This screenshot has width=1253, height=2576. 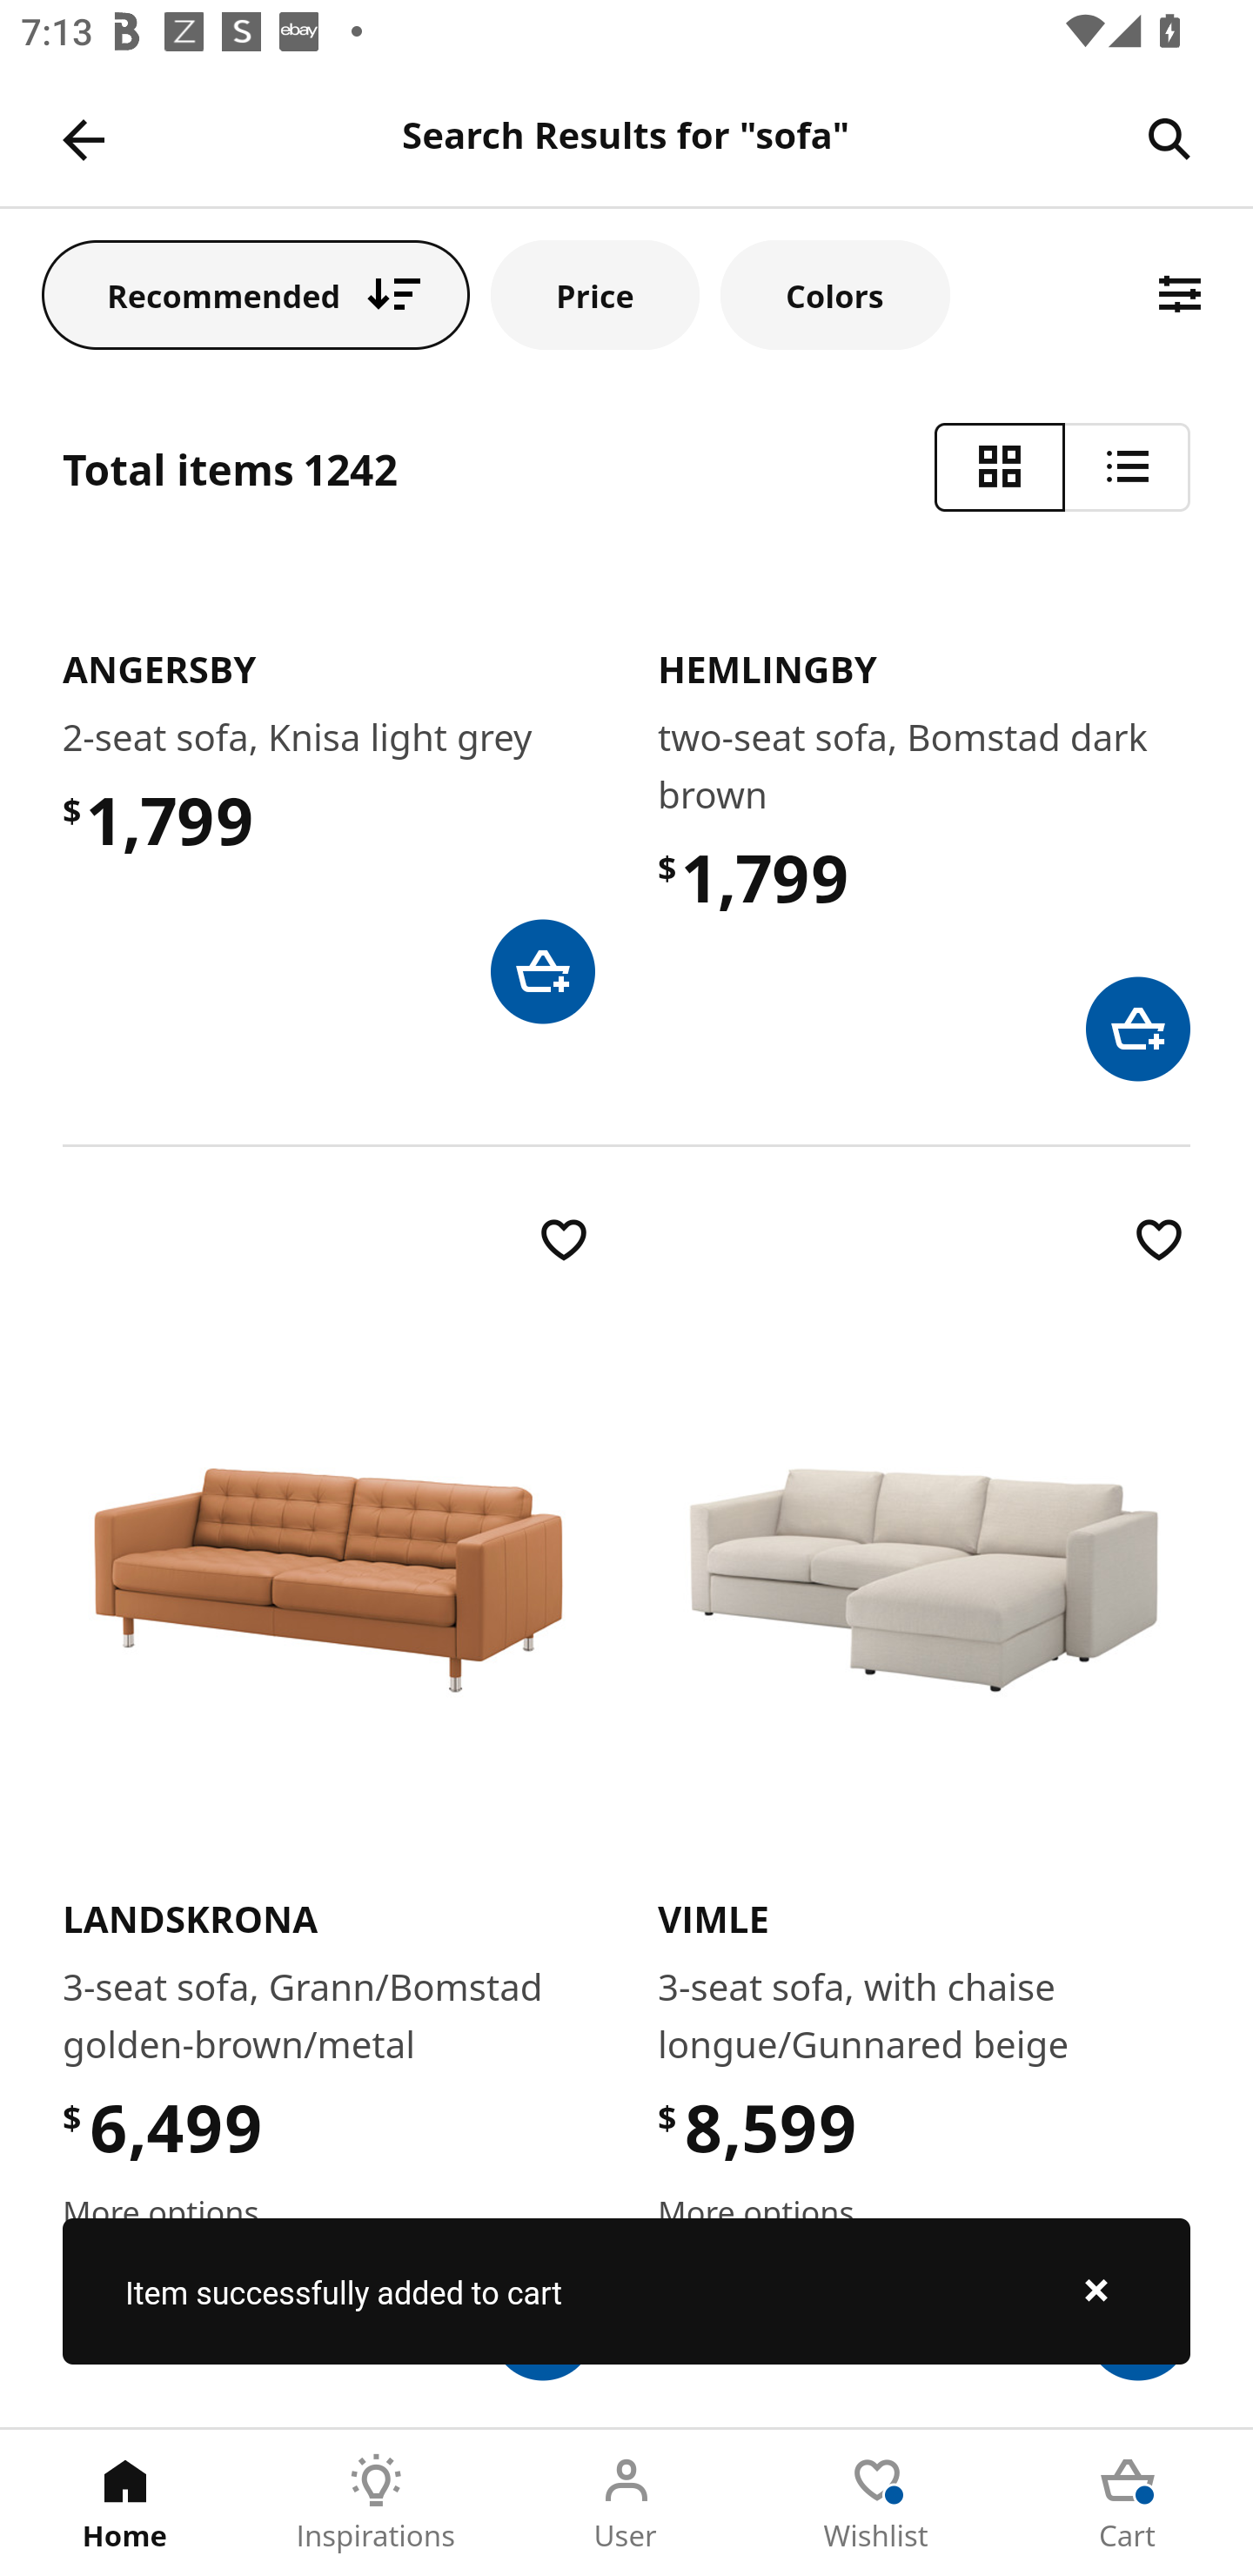 I want to click on Cart
Tab 5 of 5, so click(x=1128, y=2503).